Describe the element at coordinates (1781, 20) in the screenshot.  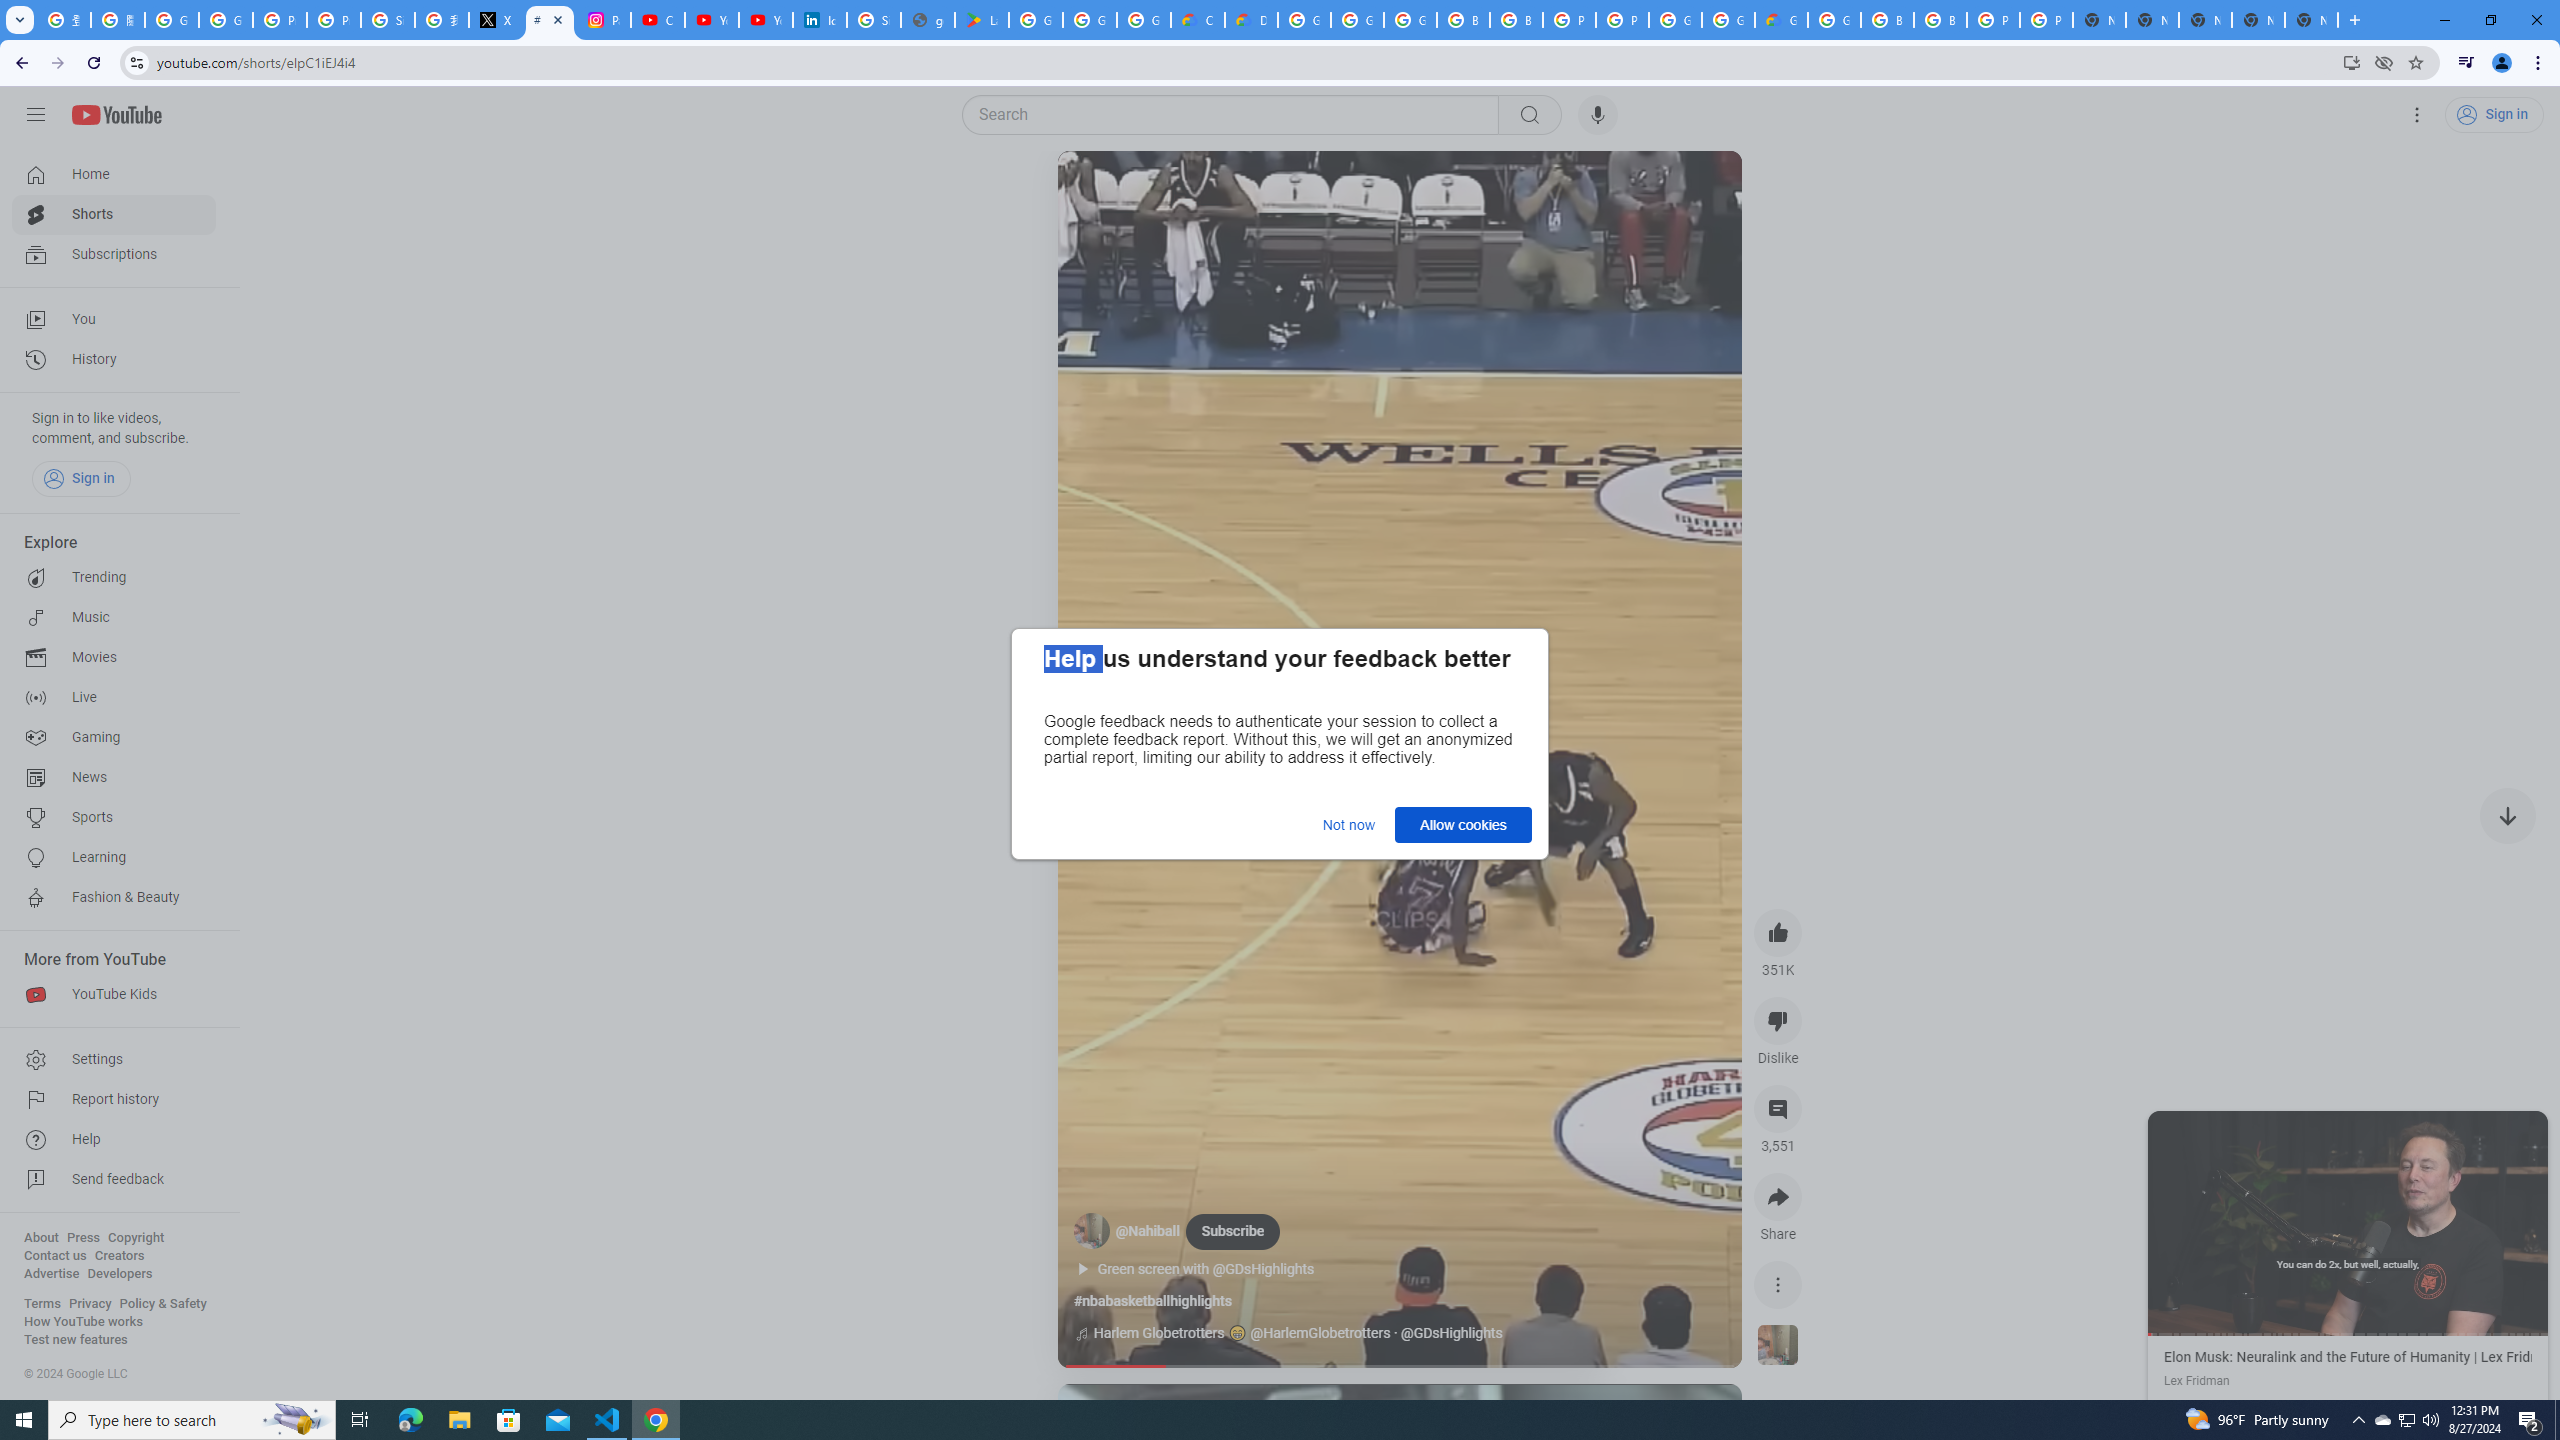
I see `Google Cloud Estimate Summary` at that location.